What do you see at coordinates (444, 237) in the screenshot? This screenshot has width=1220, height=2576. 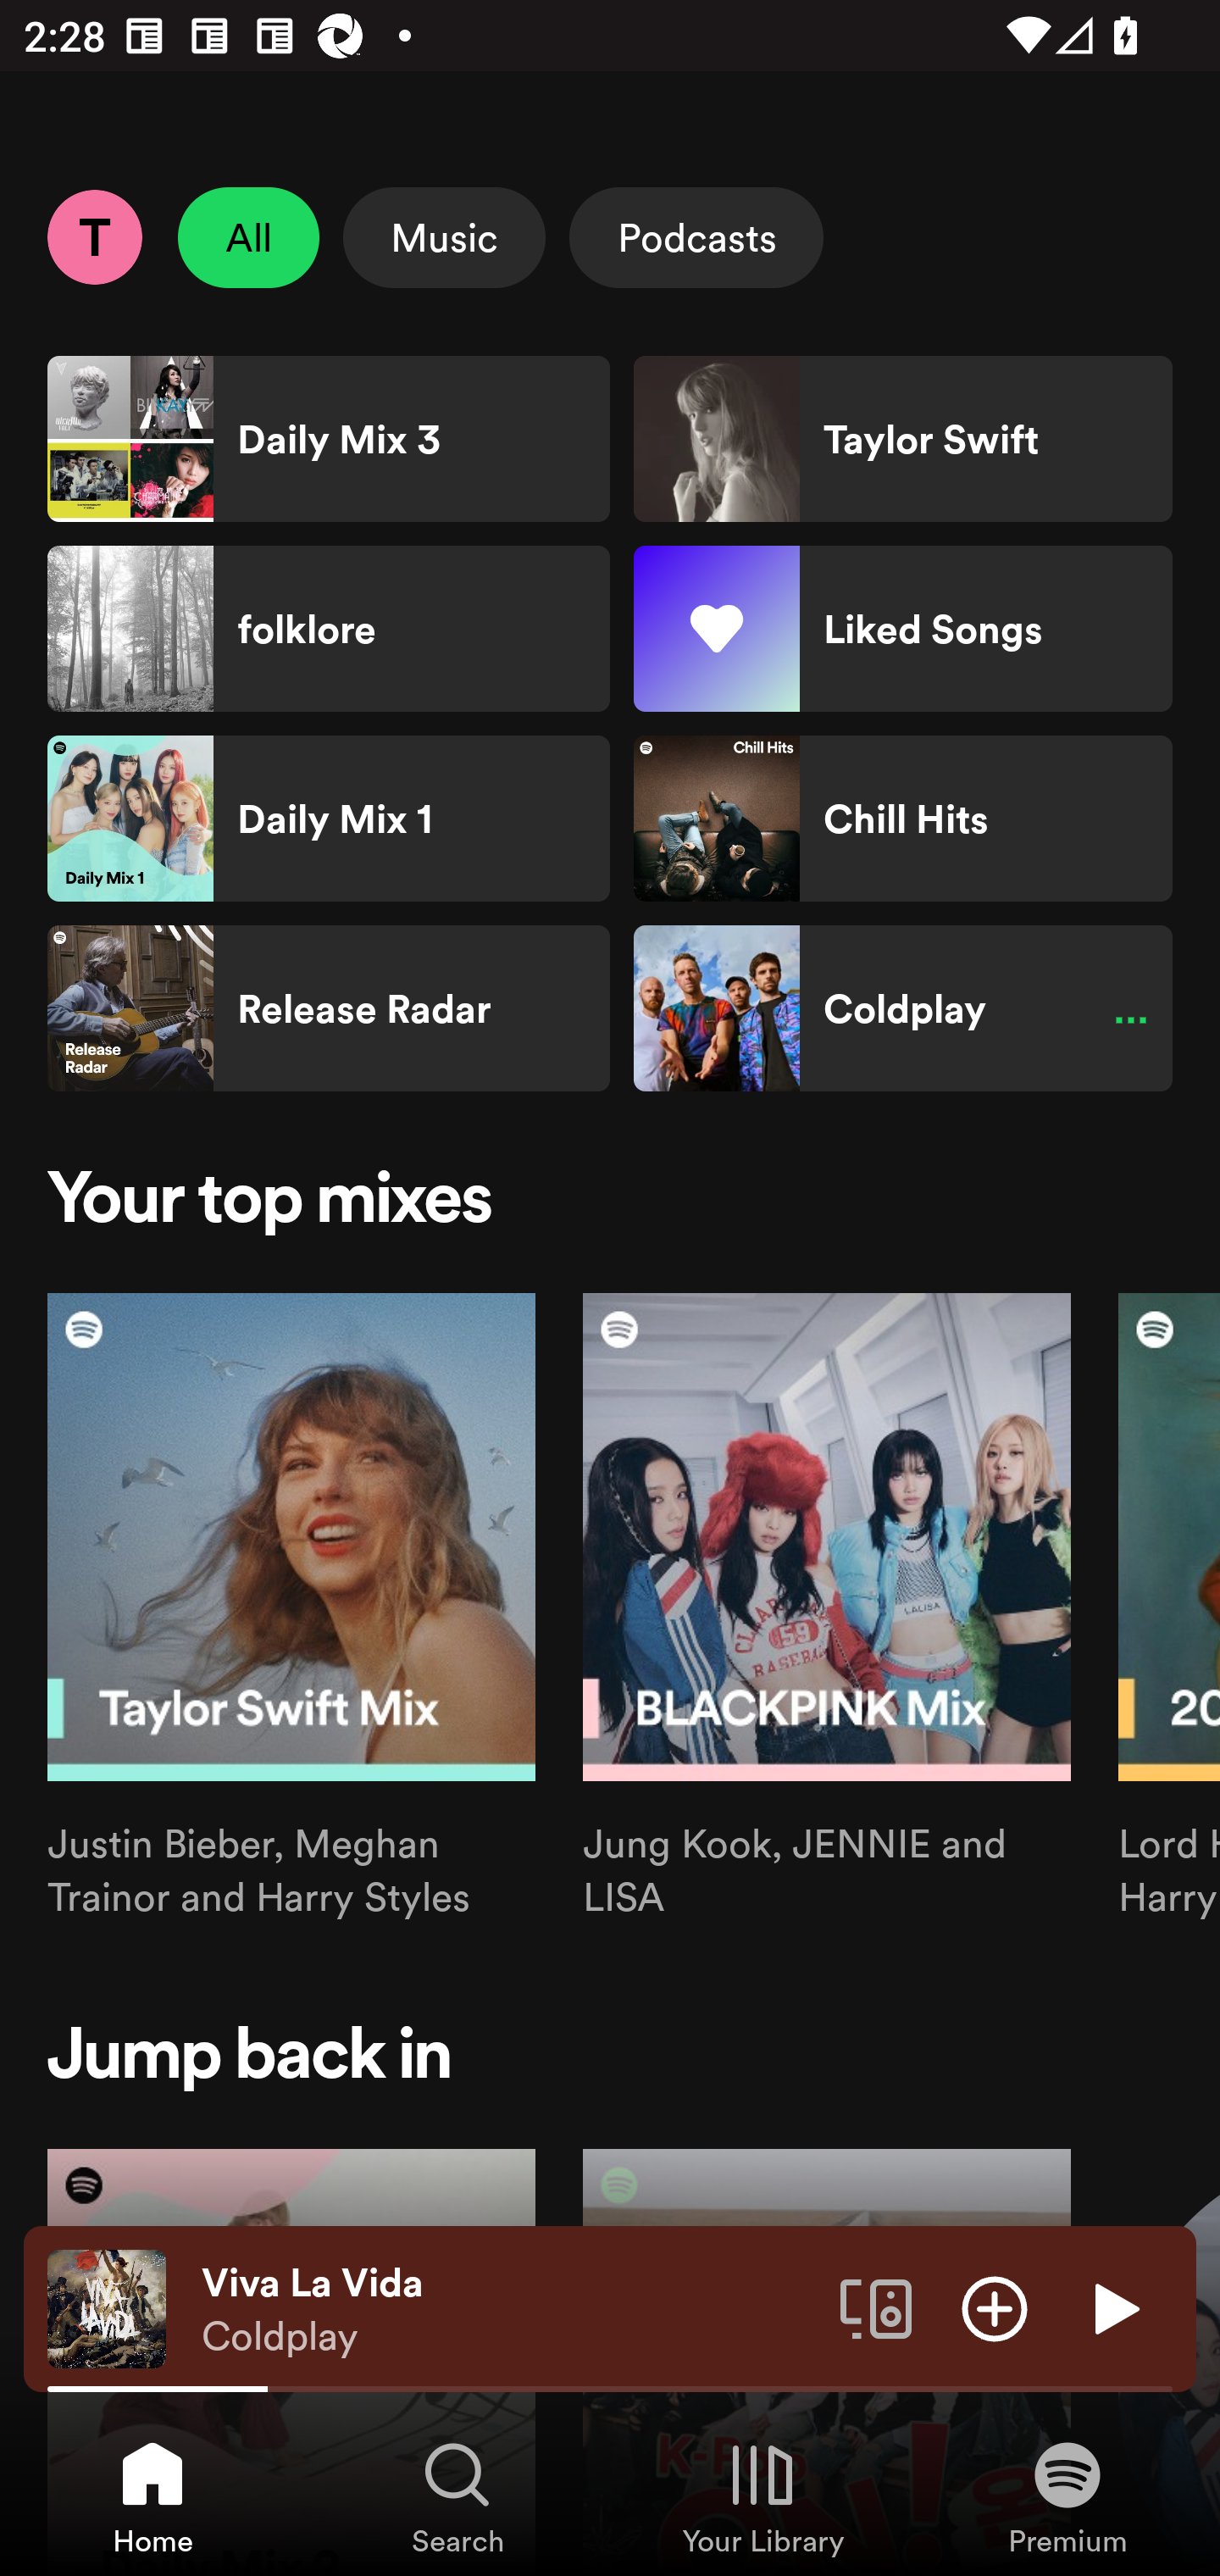 I see `Music Select Music` at bounding box center [444, 237].